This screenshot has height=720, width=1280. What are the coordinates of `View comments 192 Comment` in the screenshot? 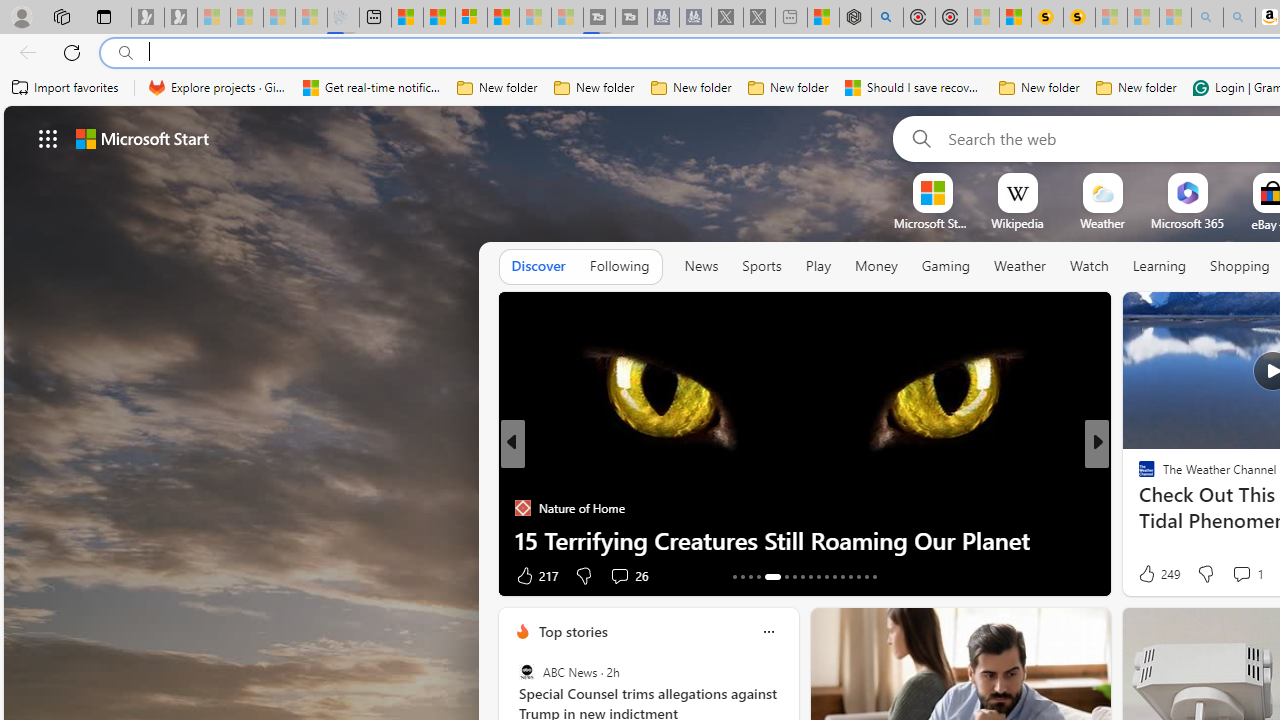 It's located at (1234, 576).